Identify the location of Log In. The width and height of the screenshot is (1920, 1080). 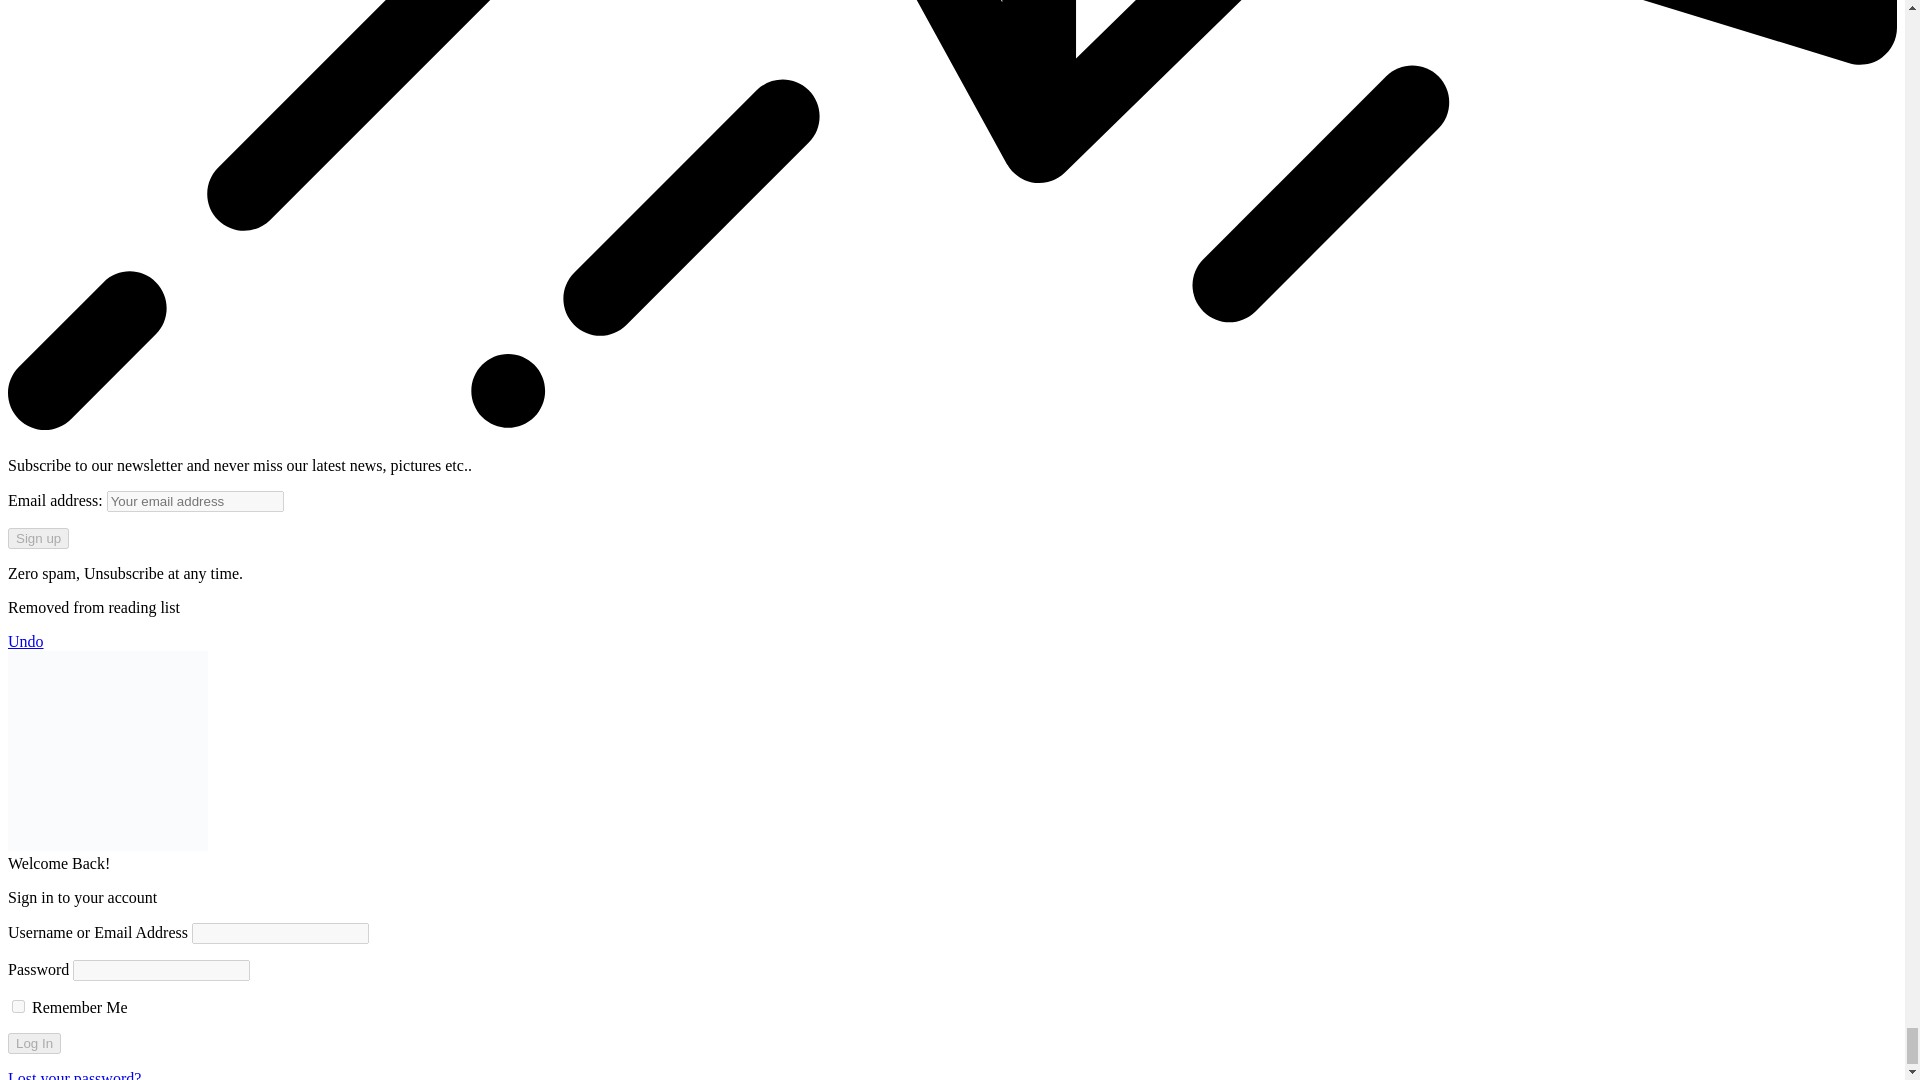
(34, 1043).